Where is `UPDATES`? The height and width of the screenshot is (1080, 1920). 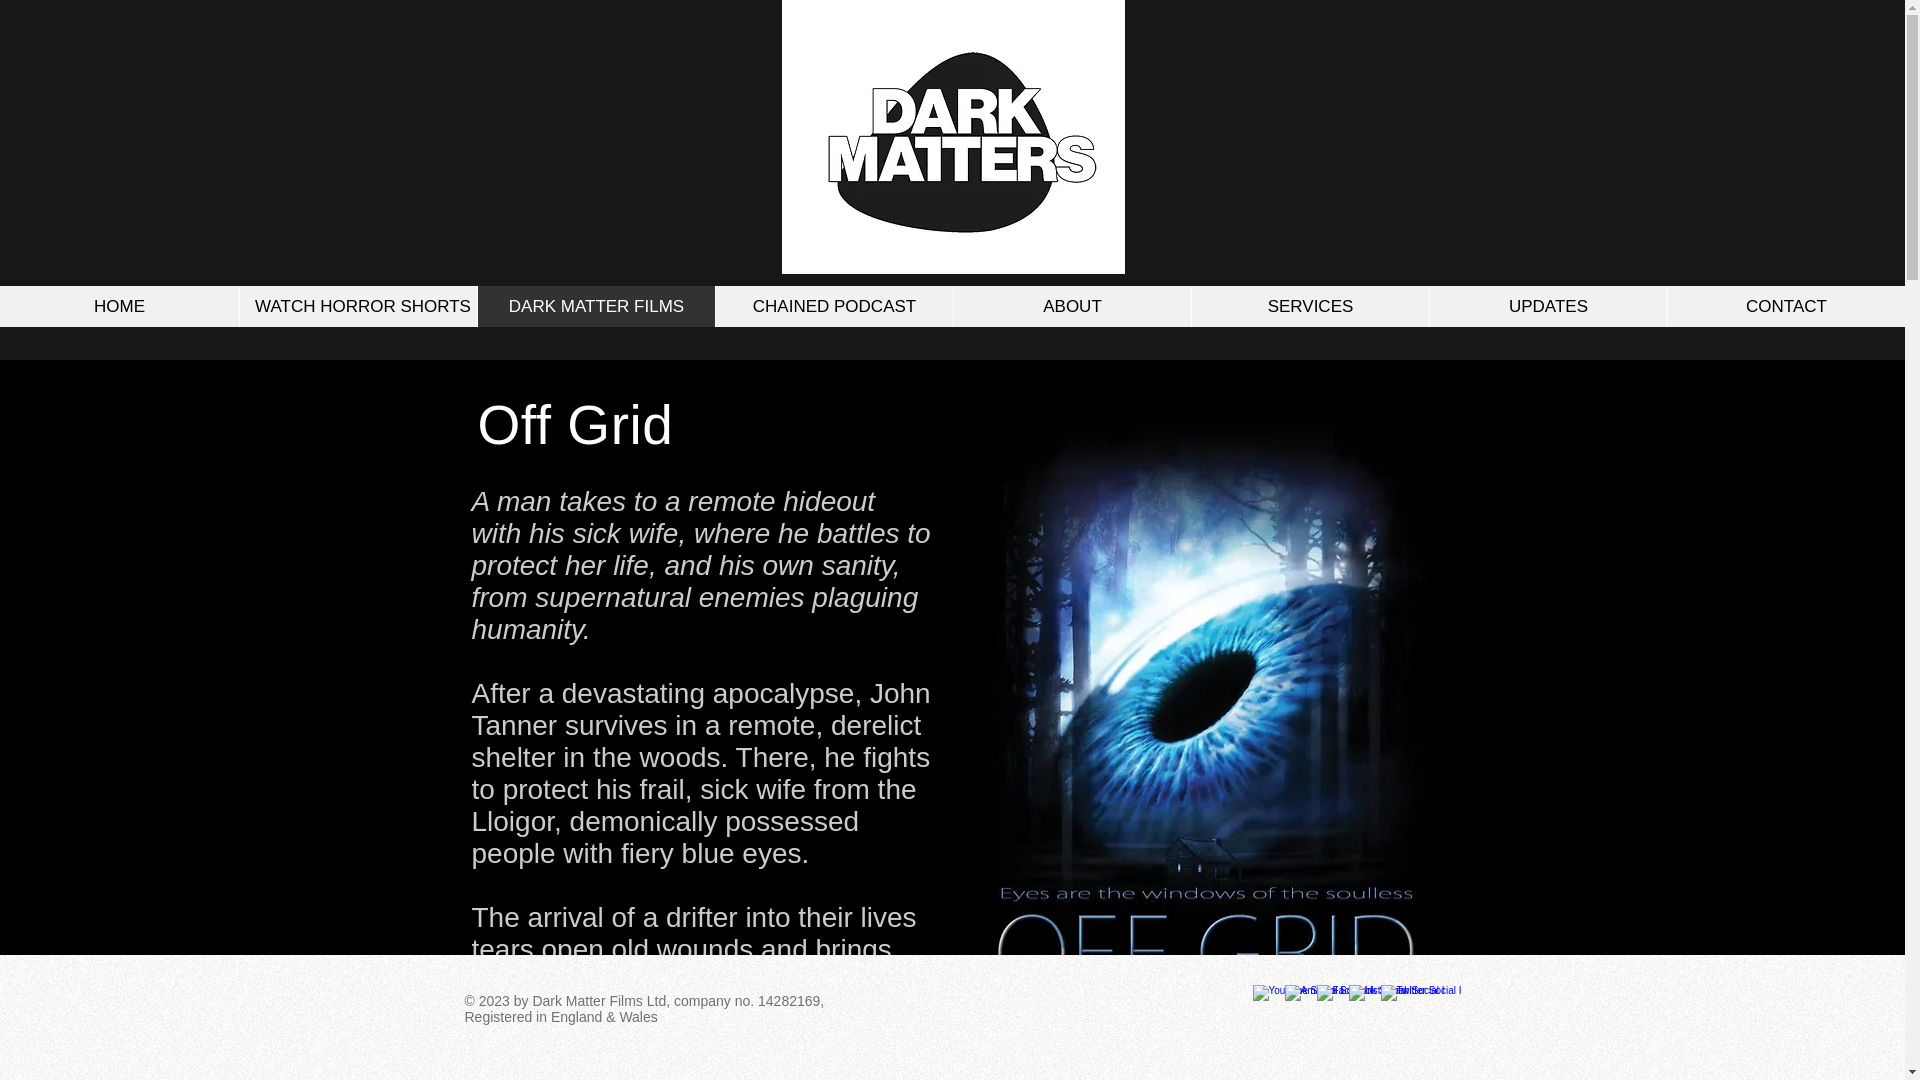 UPDATES is located at coordinates (1547, 306).